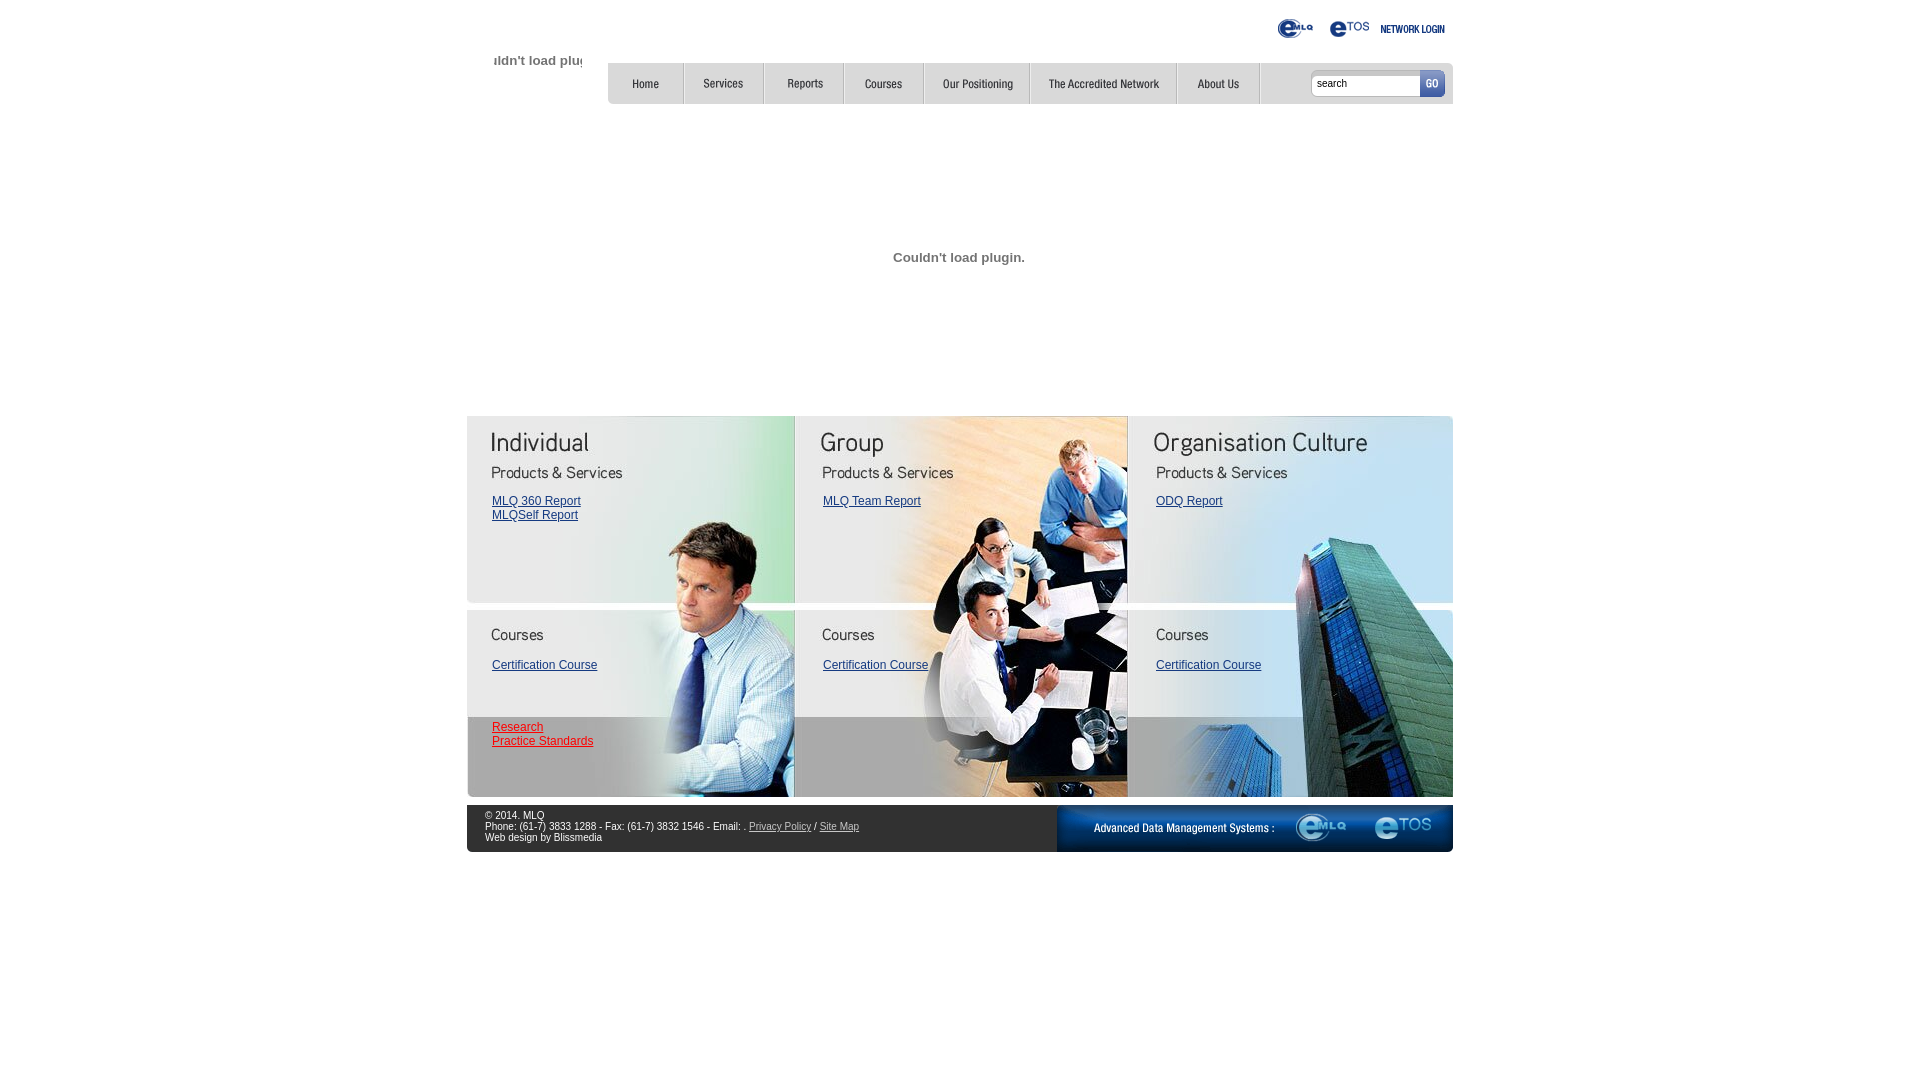 The height and width of the screenshot is (1080, 1920). I want to click on Network Login, so click(1414, 30).